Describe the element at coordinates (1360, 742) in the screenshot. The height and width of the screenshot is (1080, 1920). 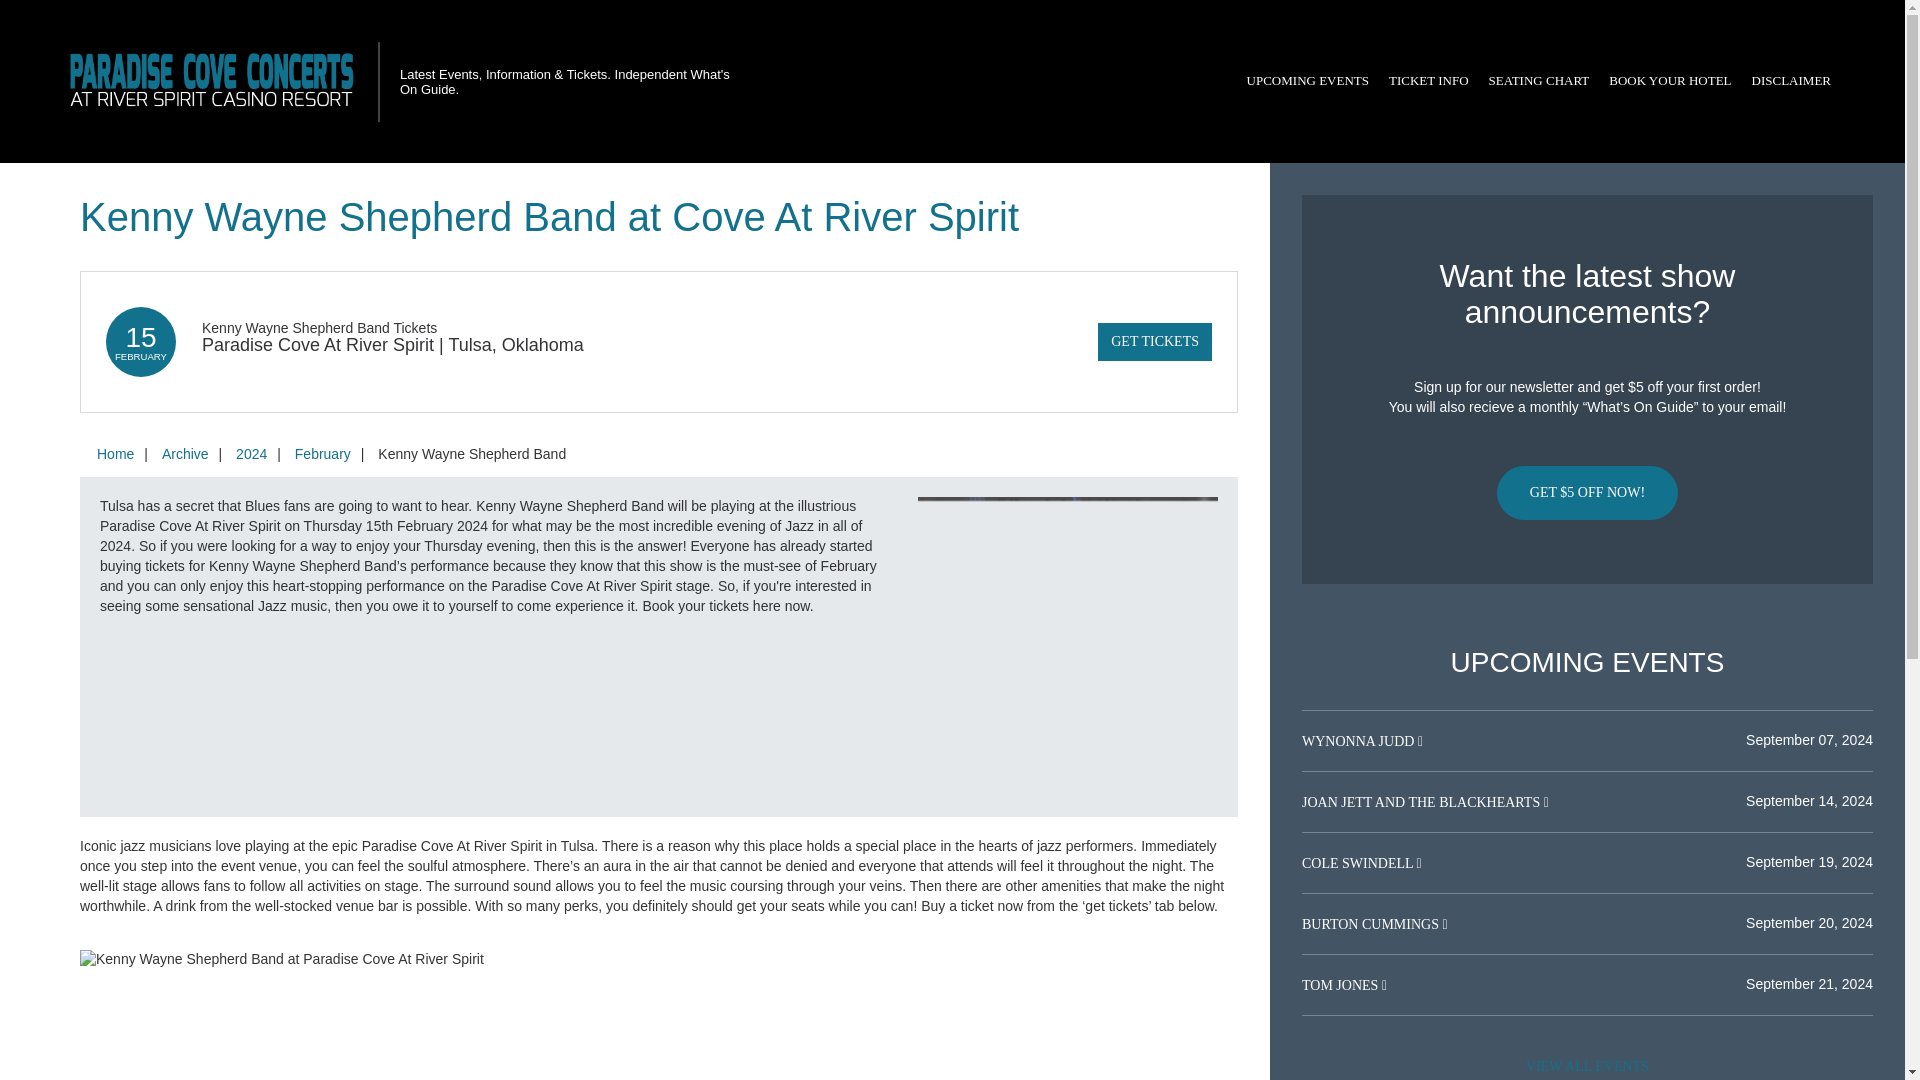
I see `WYNONNA JUDD` at that location.